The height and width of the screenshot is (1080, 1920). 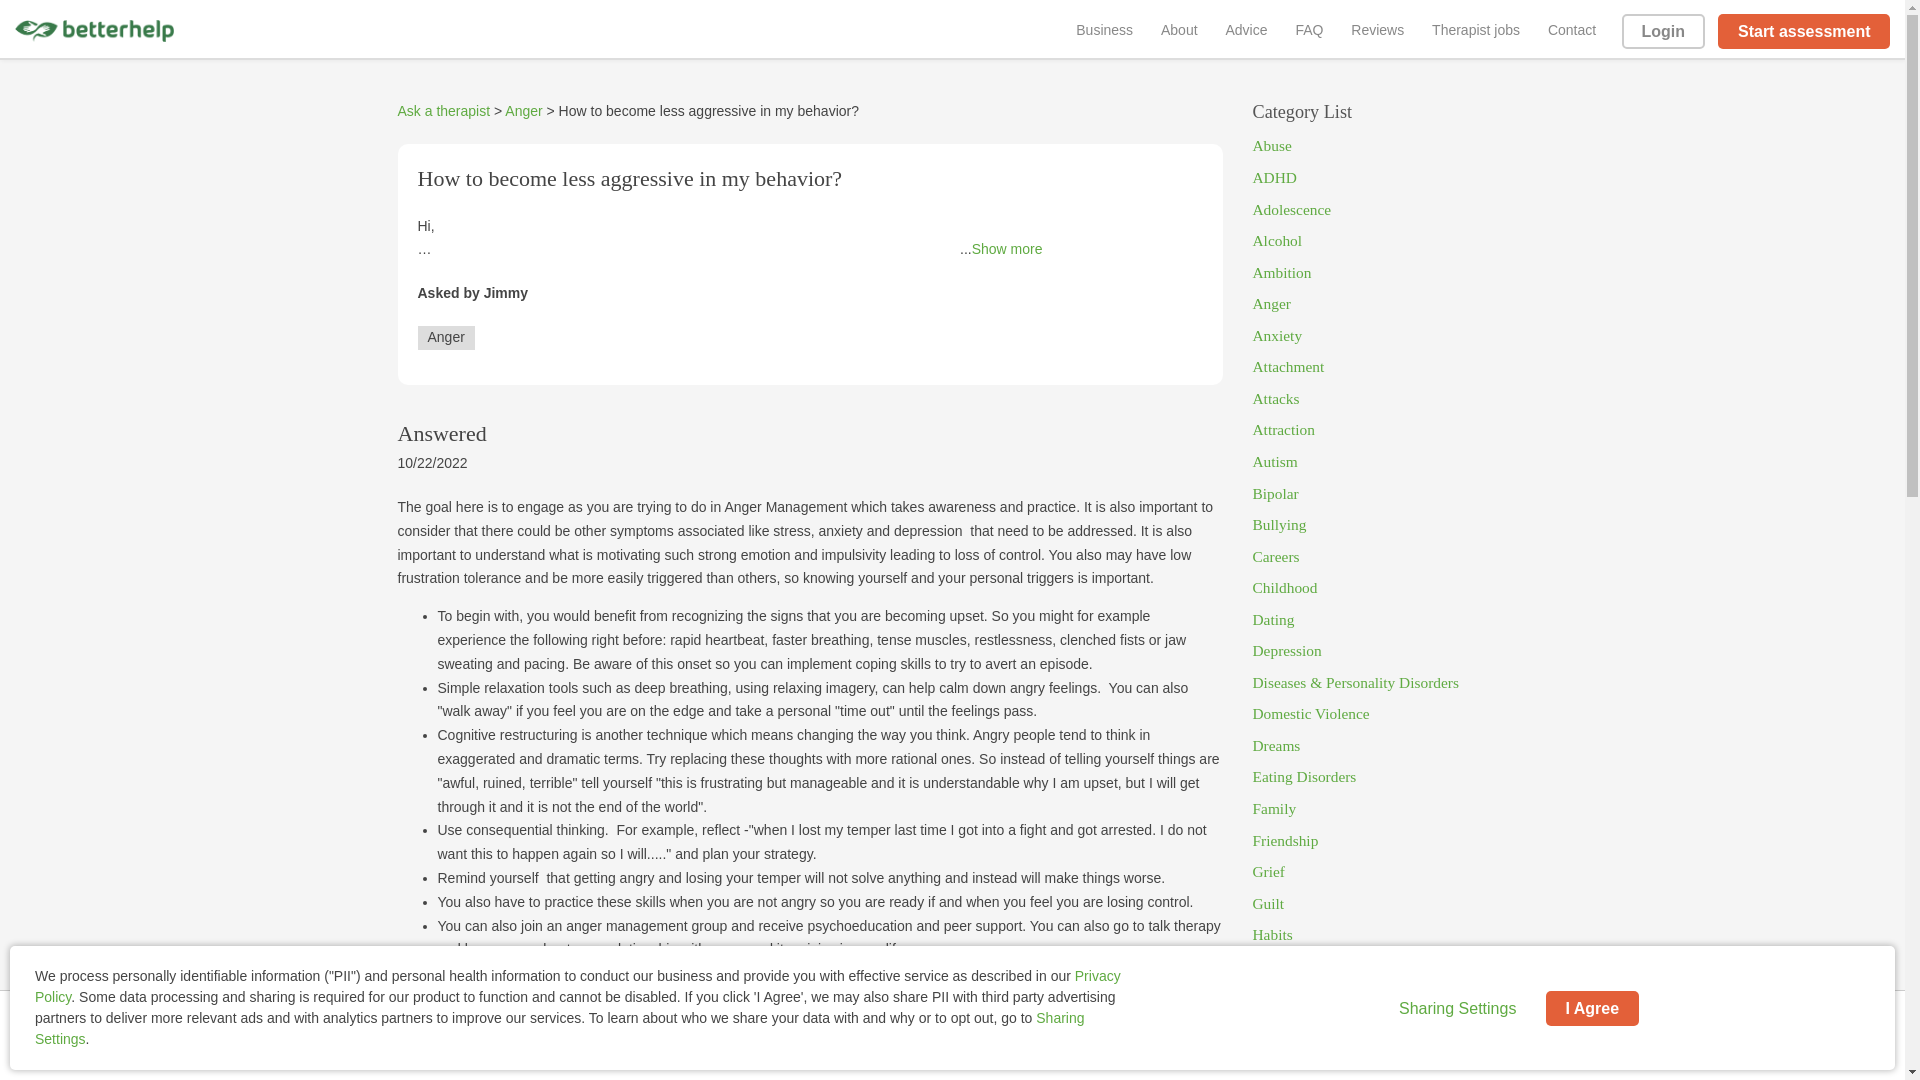 I want to click on Anger, so click(x=522, y=110).